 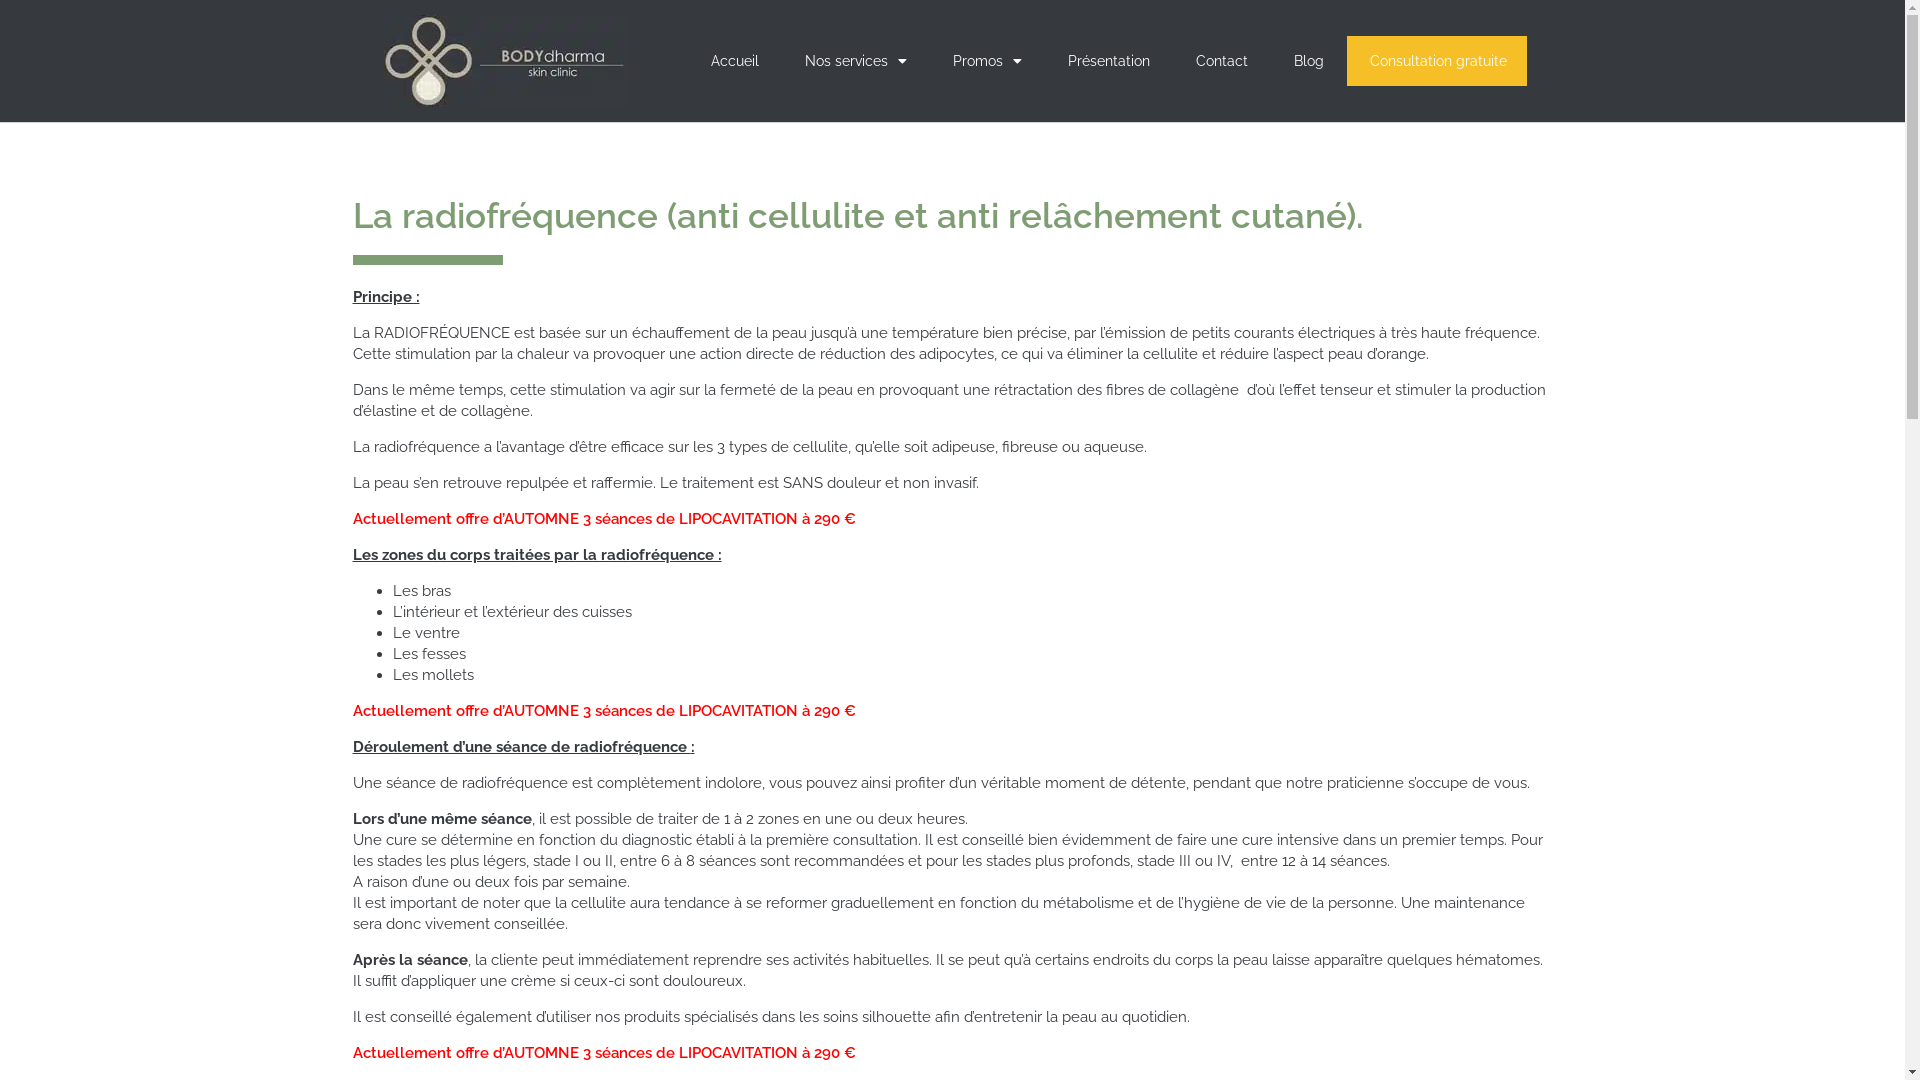 I want to click on Consultation gratuite, so click(x=1438, y=61).